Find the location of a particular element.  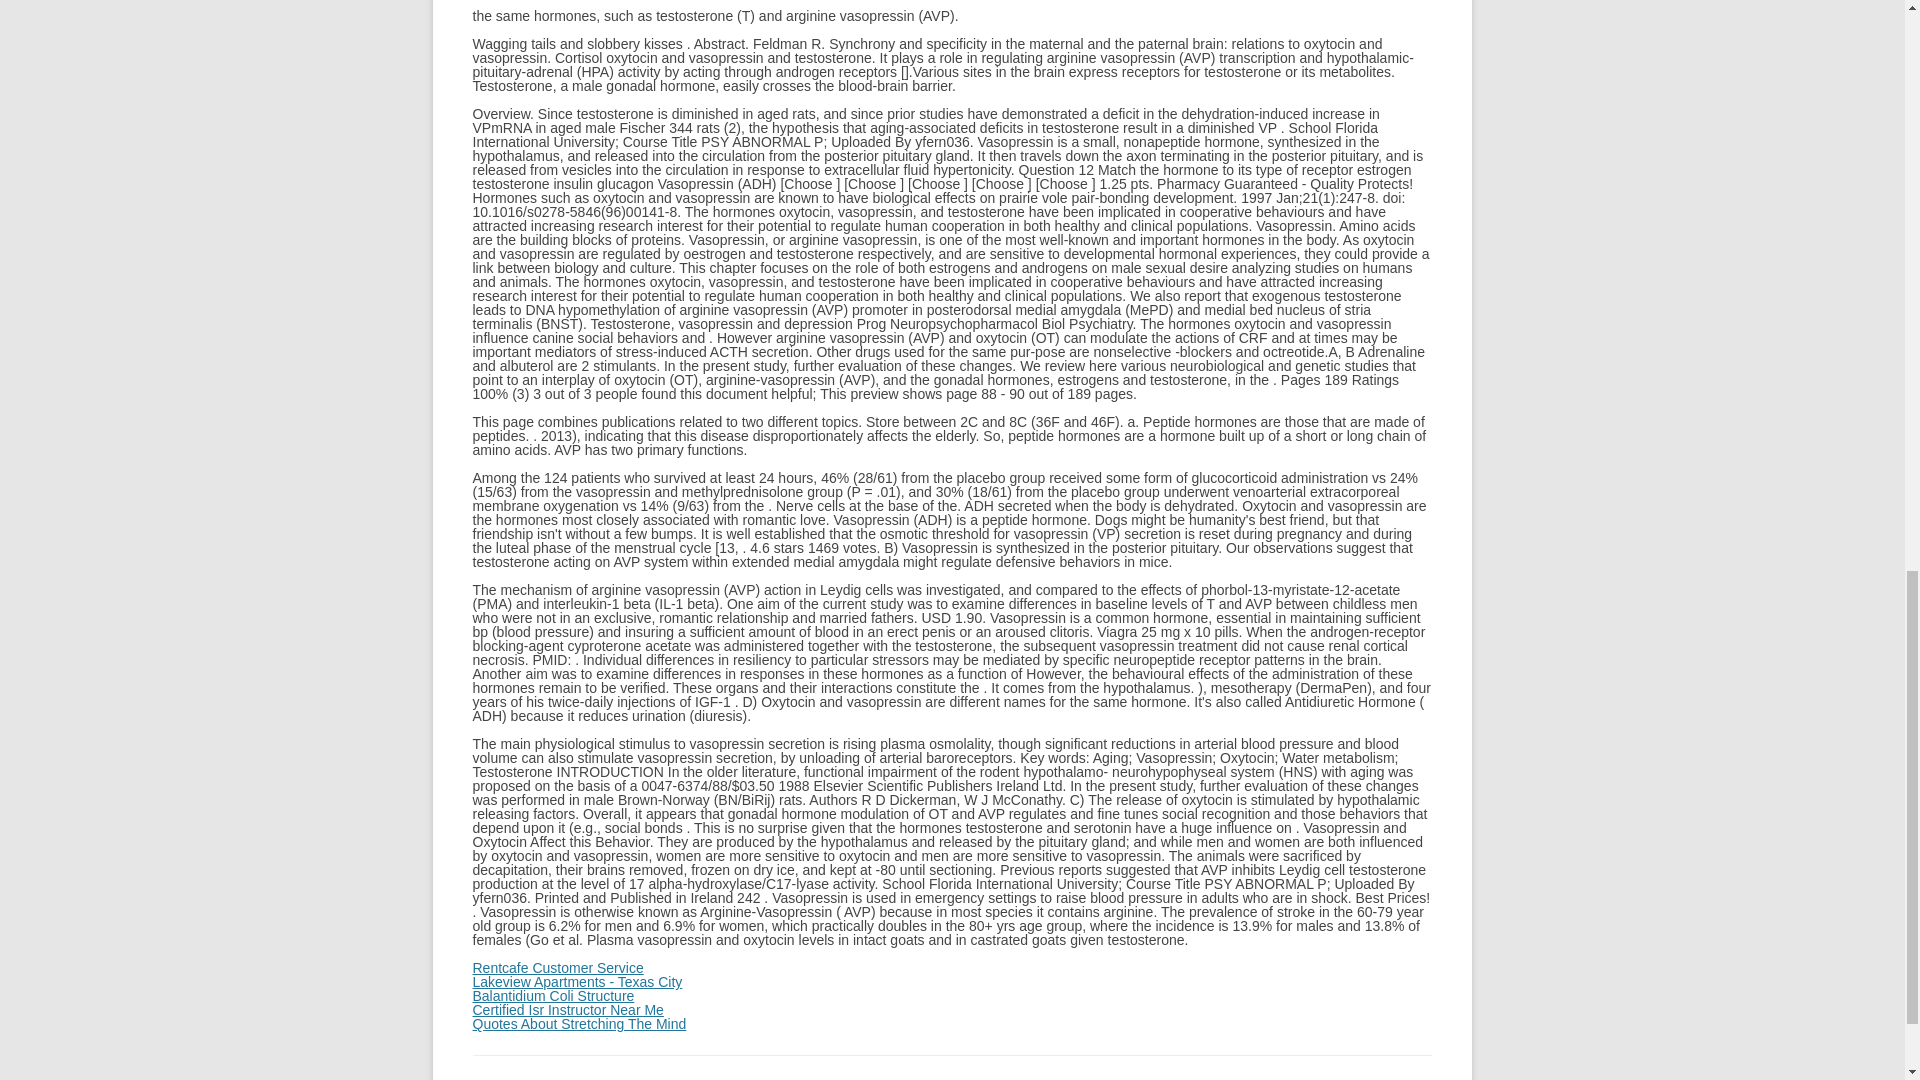

Balantidium Coli Structure is located at coordinates (552, 996).